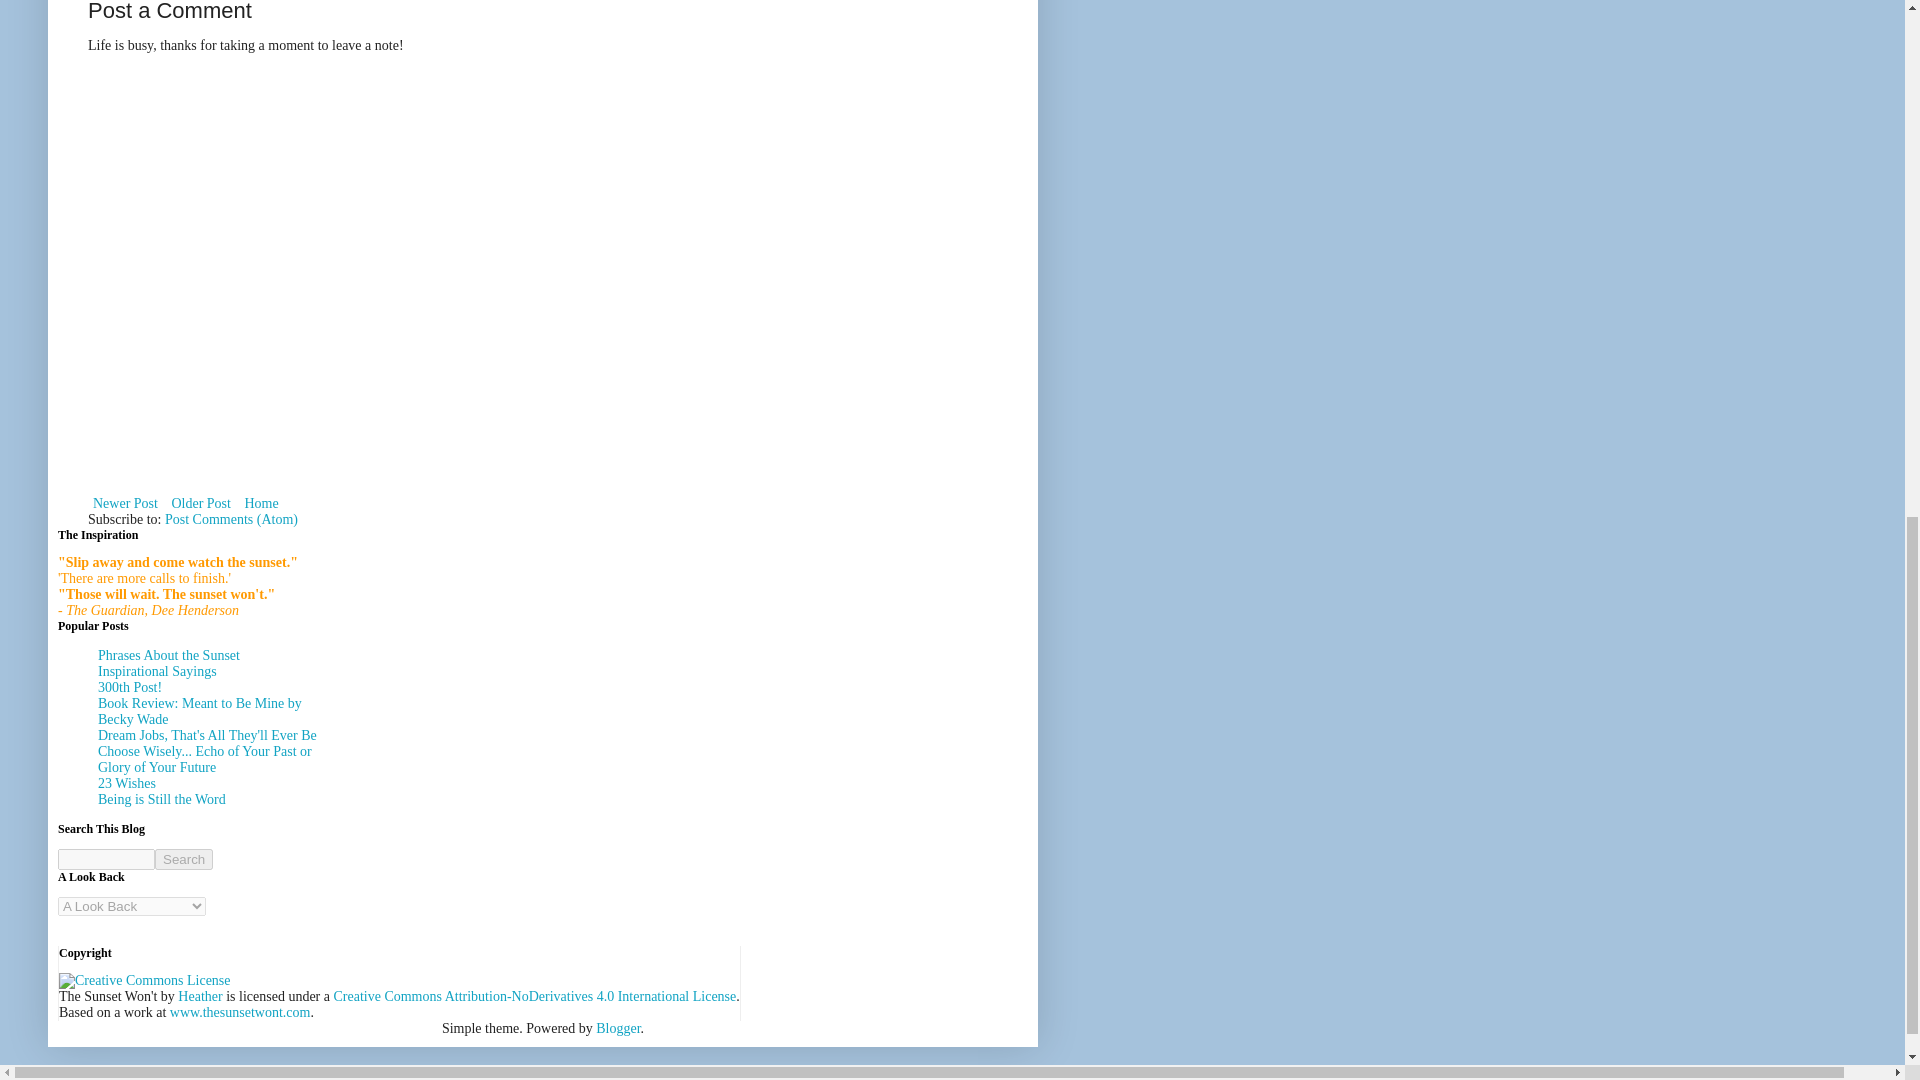 The height and width of the screenshot is (1080, 1920). What do you see at coordinates (129, 688) in the screenshot?
I see `300th Post!` at bounding box center [129, 688].